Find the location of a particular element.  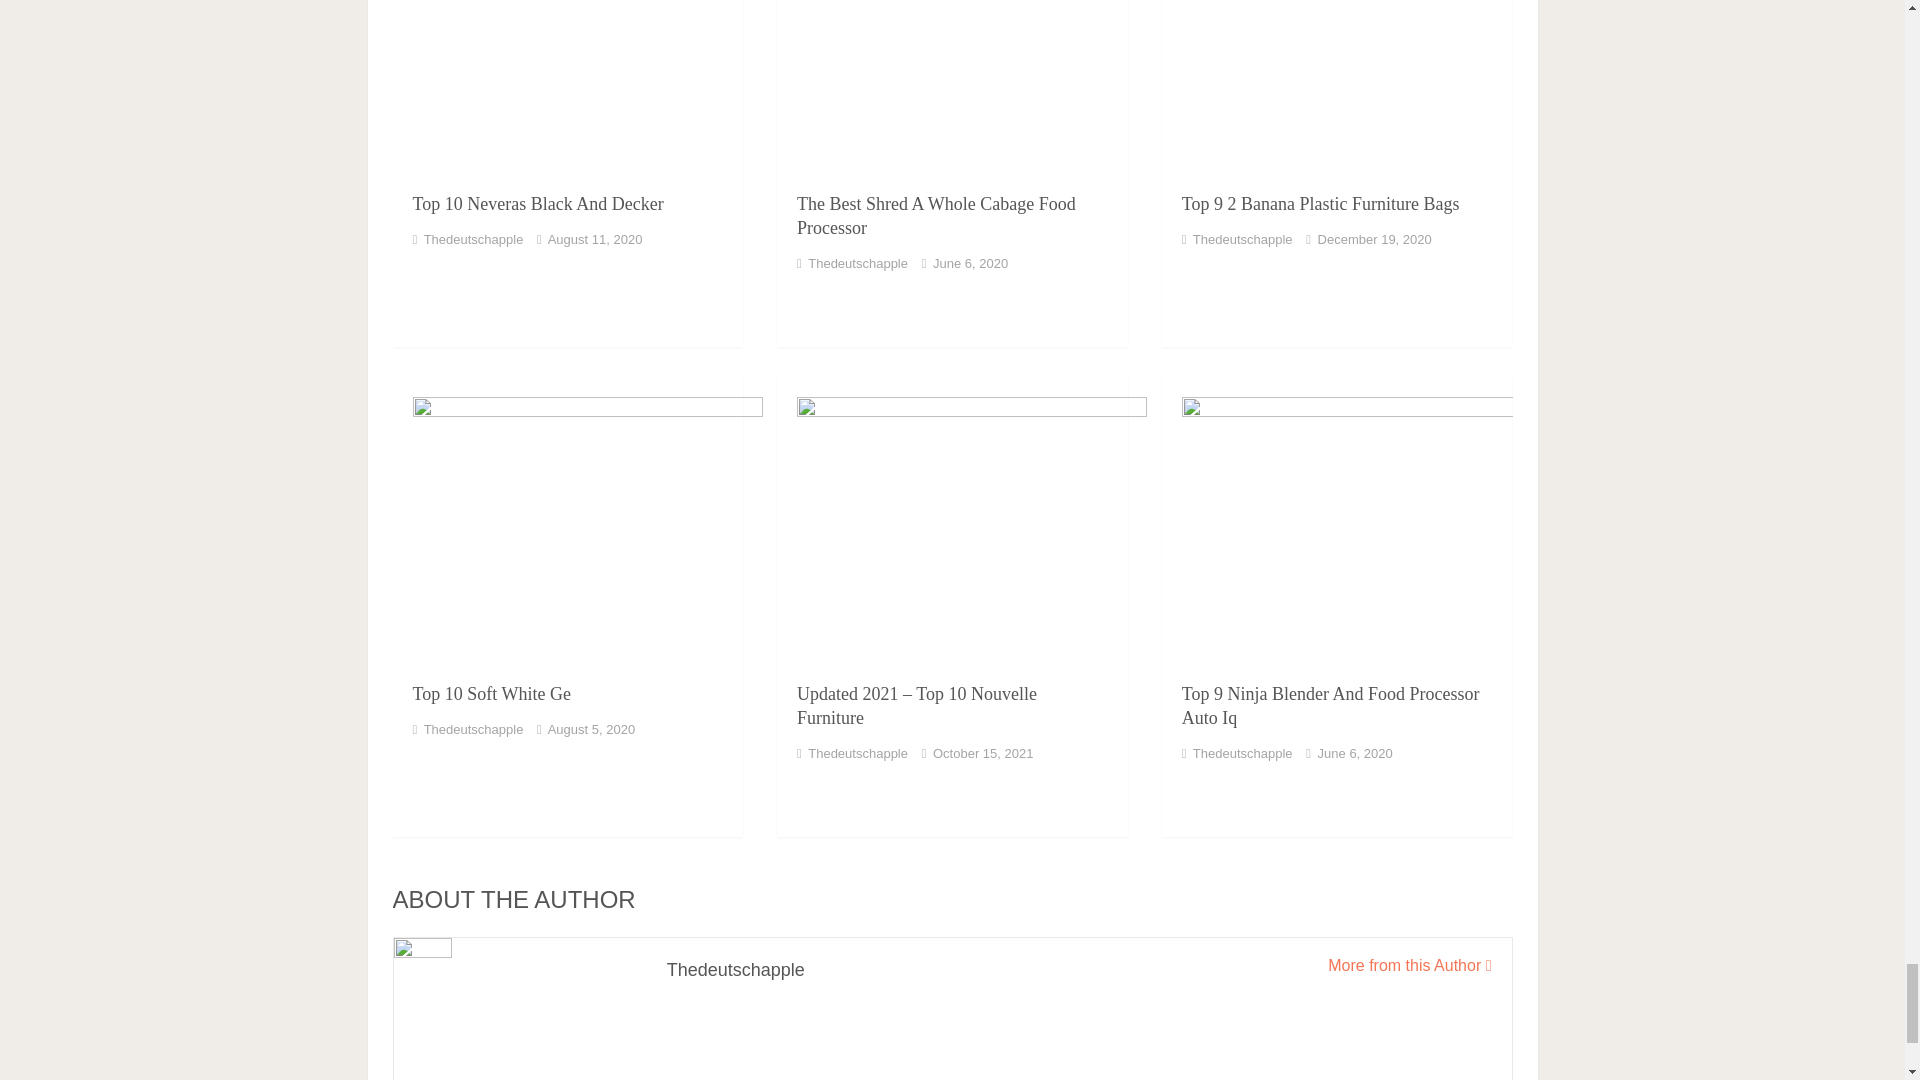

Posts by thedeutschapple is located at coordinates (858, 263).